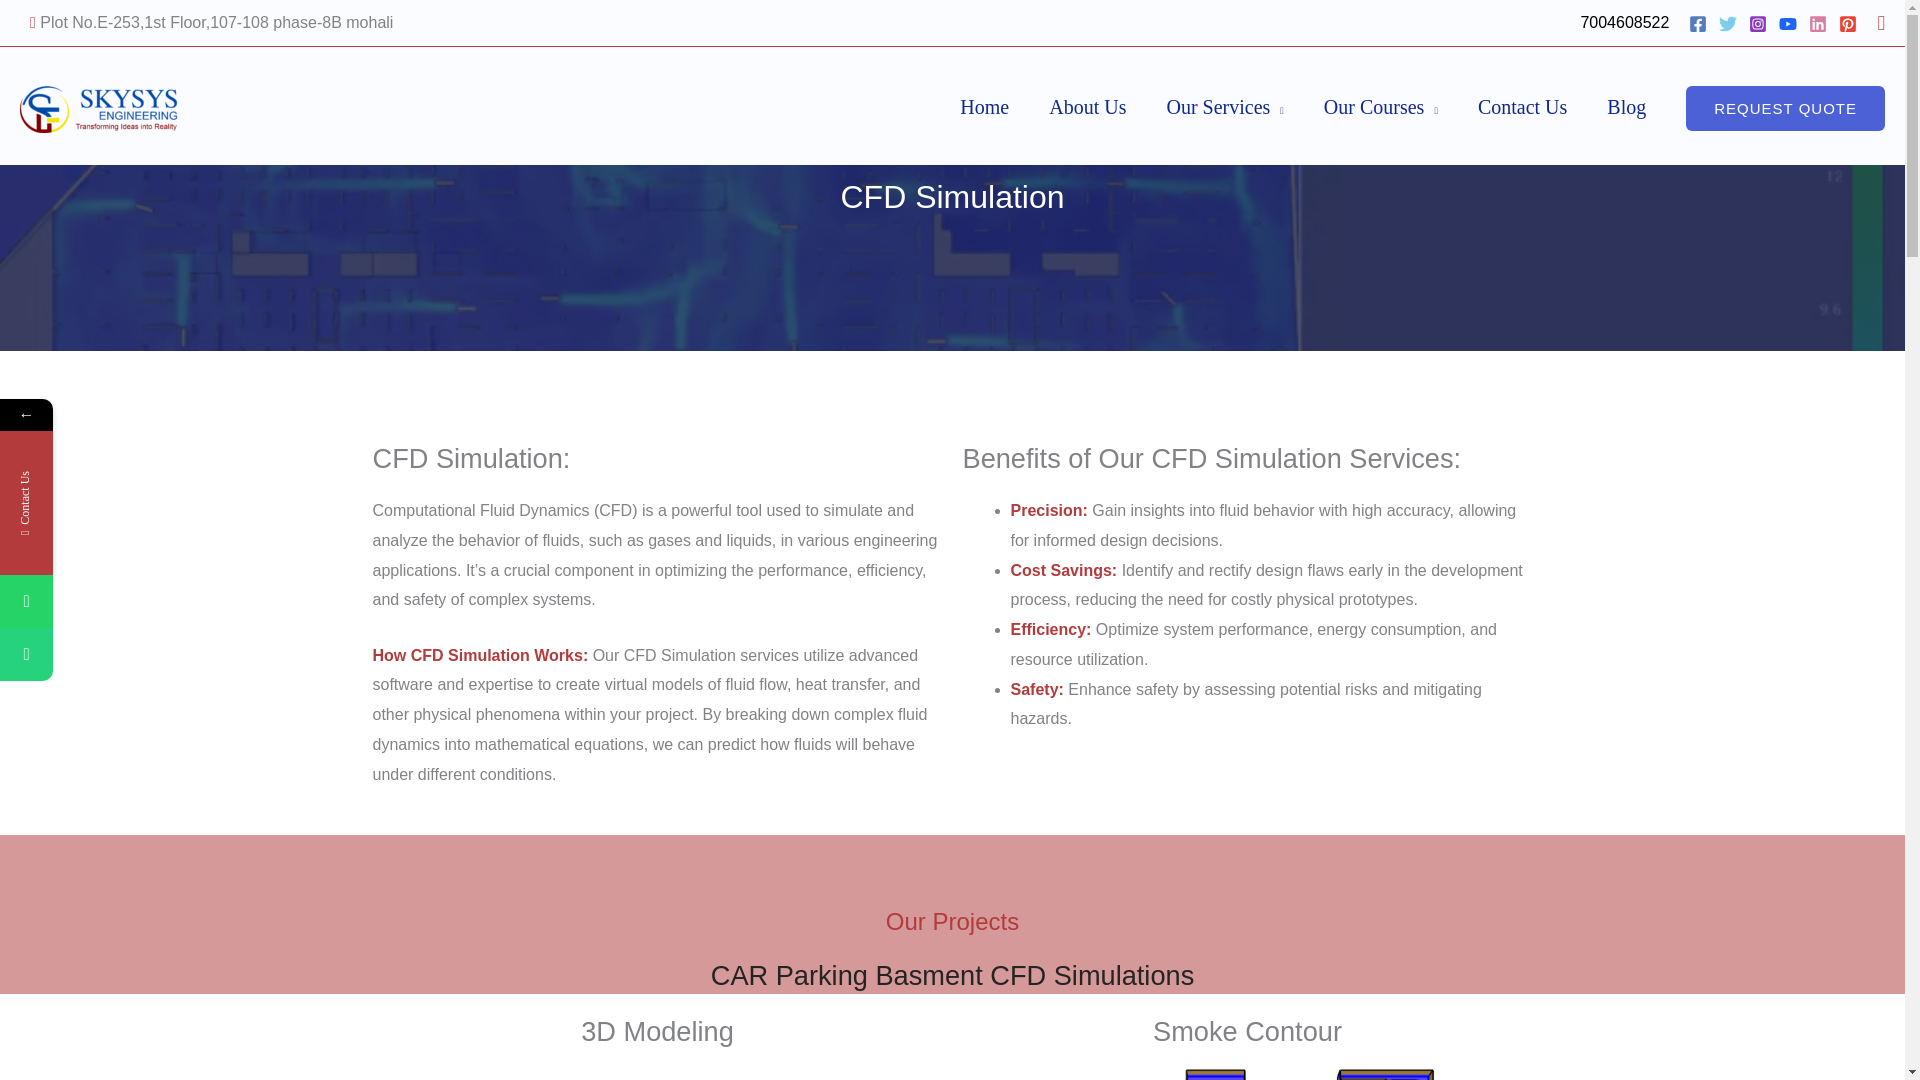  Describe the element at coordinates (1785, 108) in the screenshot. I see `REQUEST QUOTE` at that location.